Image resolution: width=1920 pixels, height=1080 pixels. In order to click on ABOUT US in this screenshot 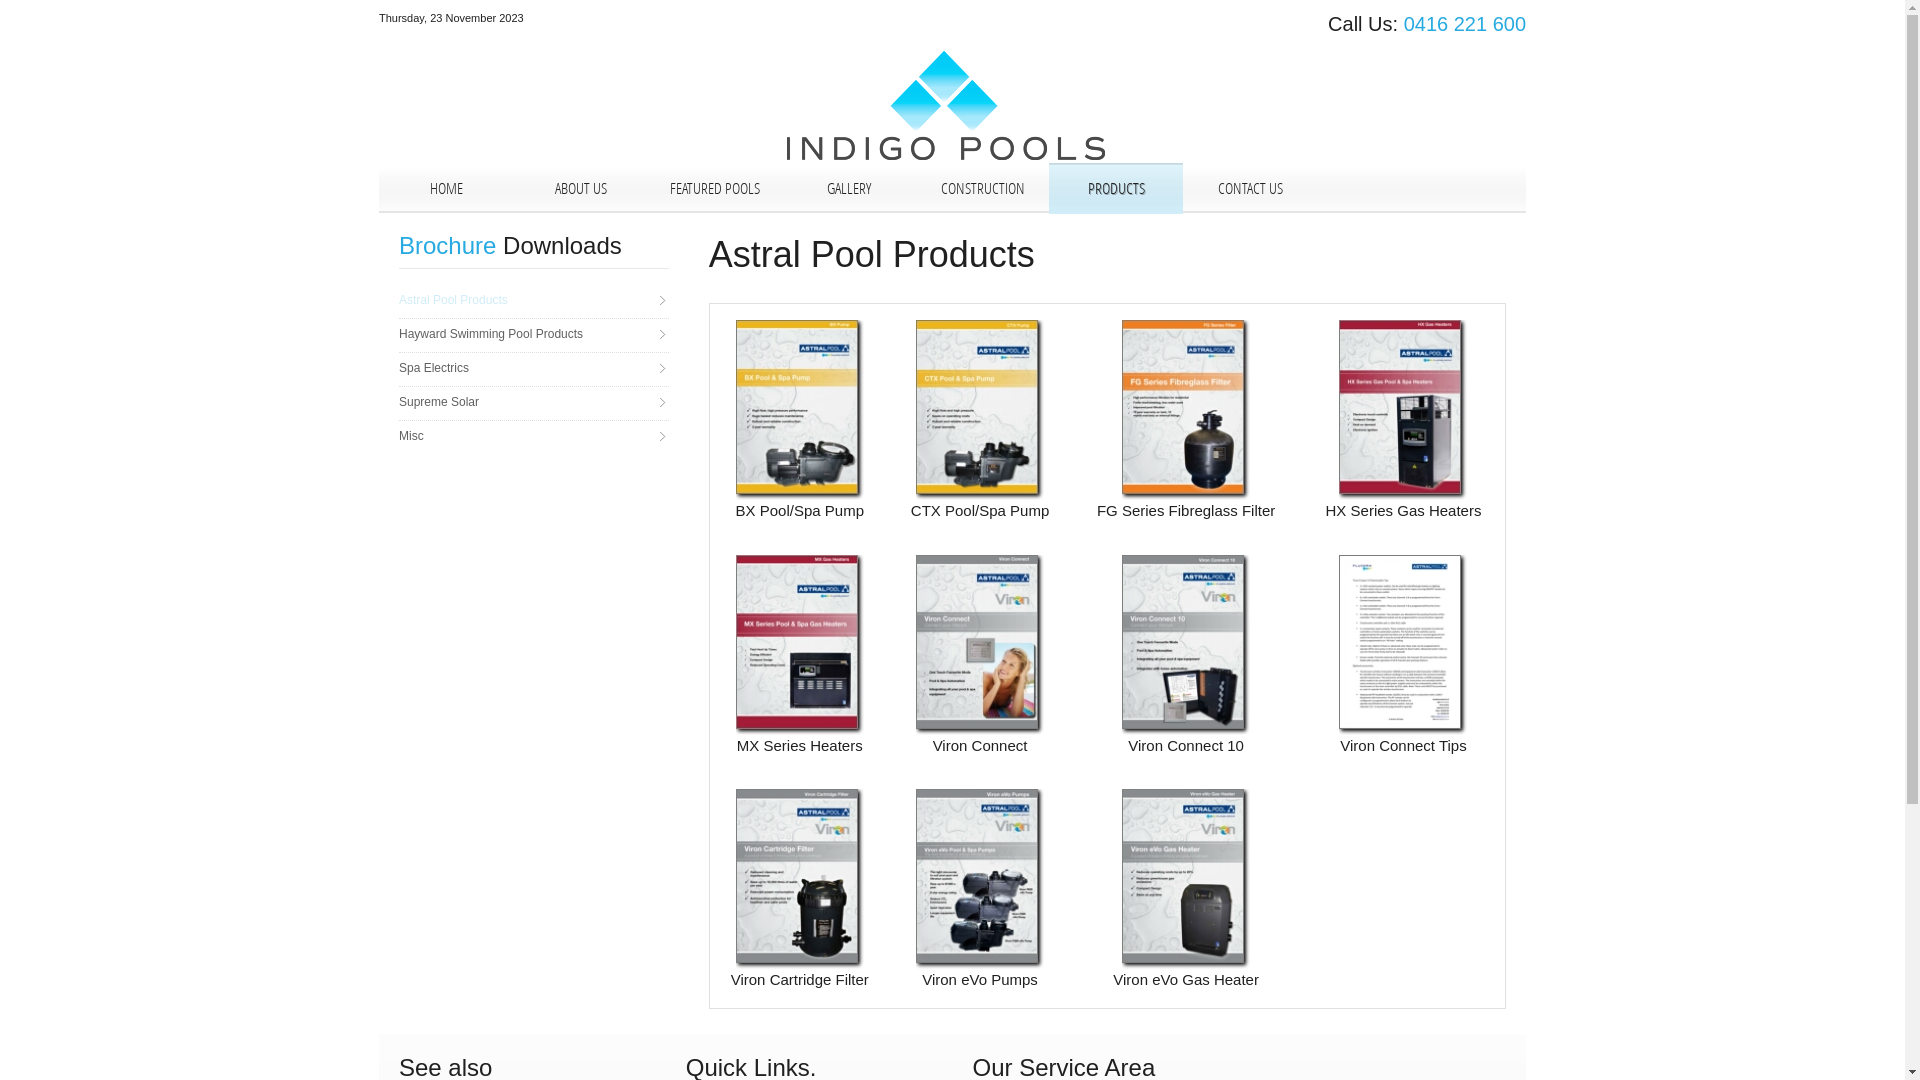, I will do `click(580, 188)`.